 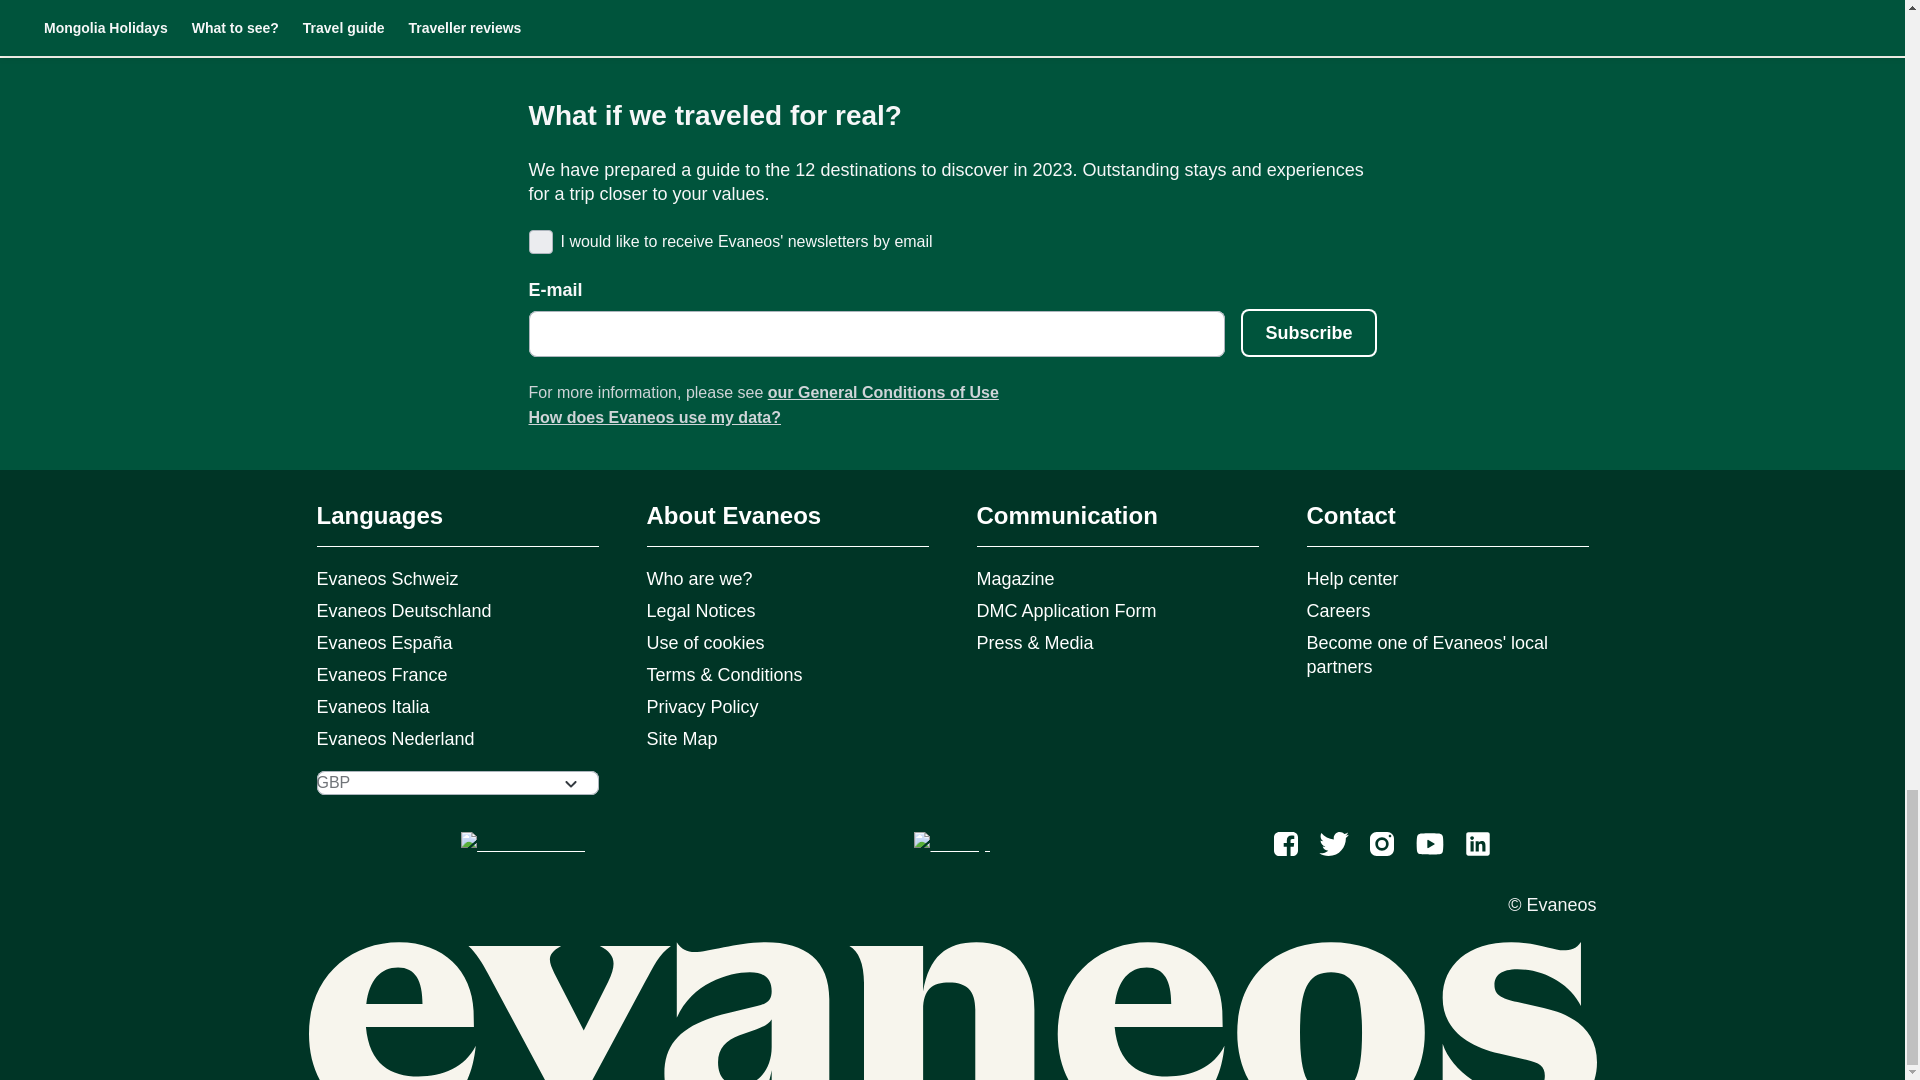 I want to click on Our Better Trips promise, so click(x=566, y=4).